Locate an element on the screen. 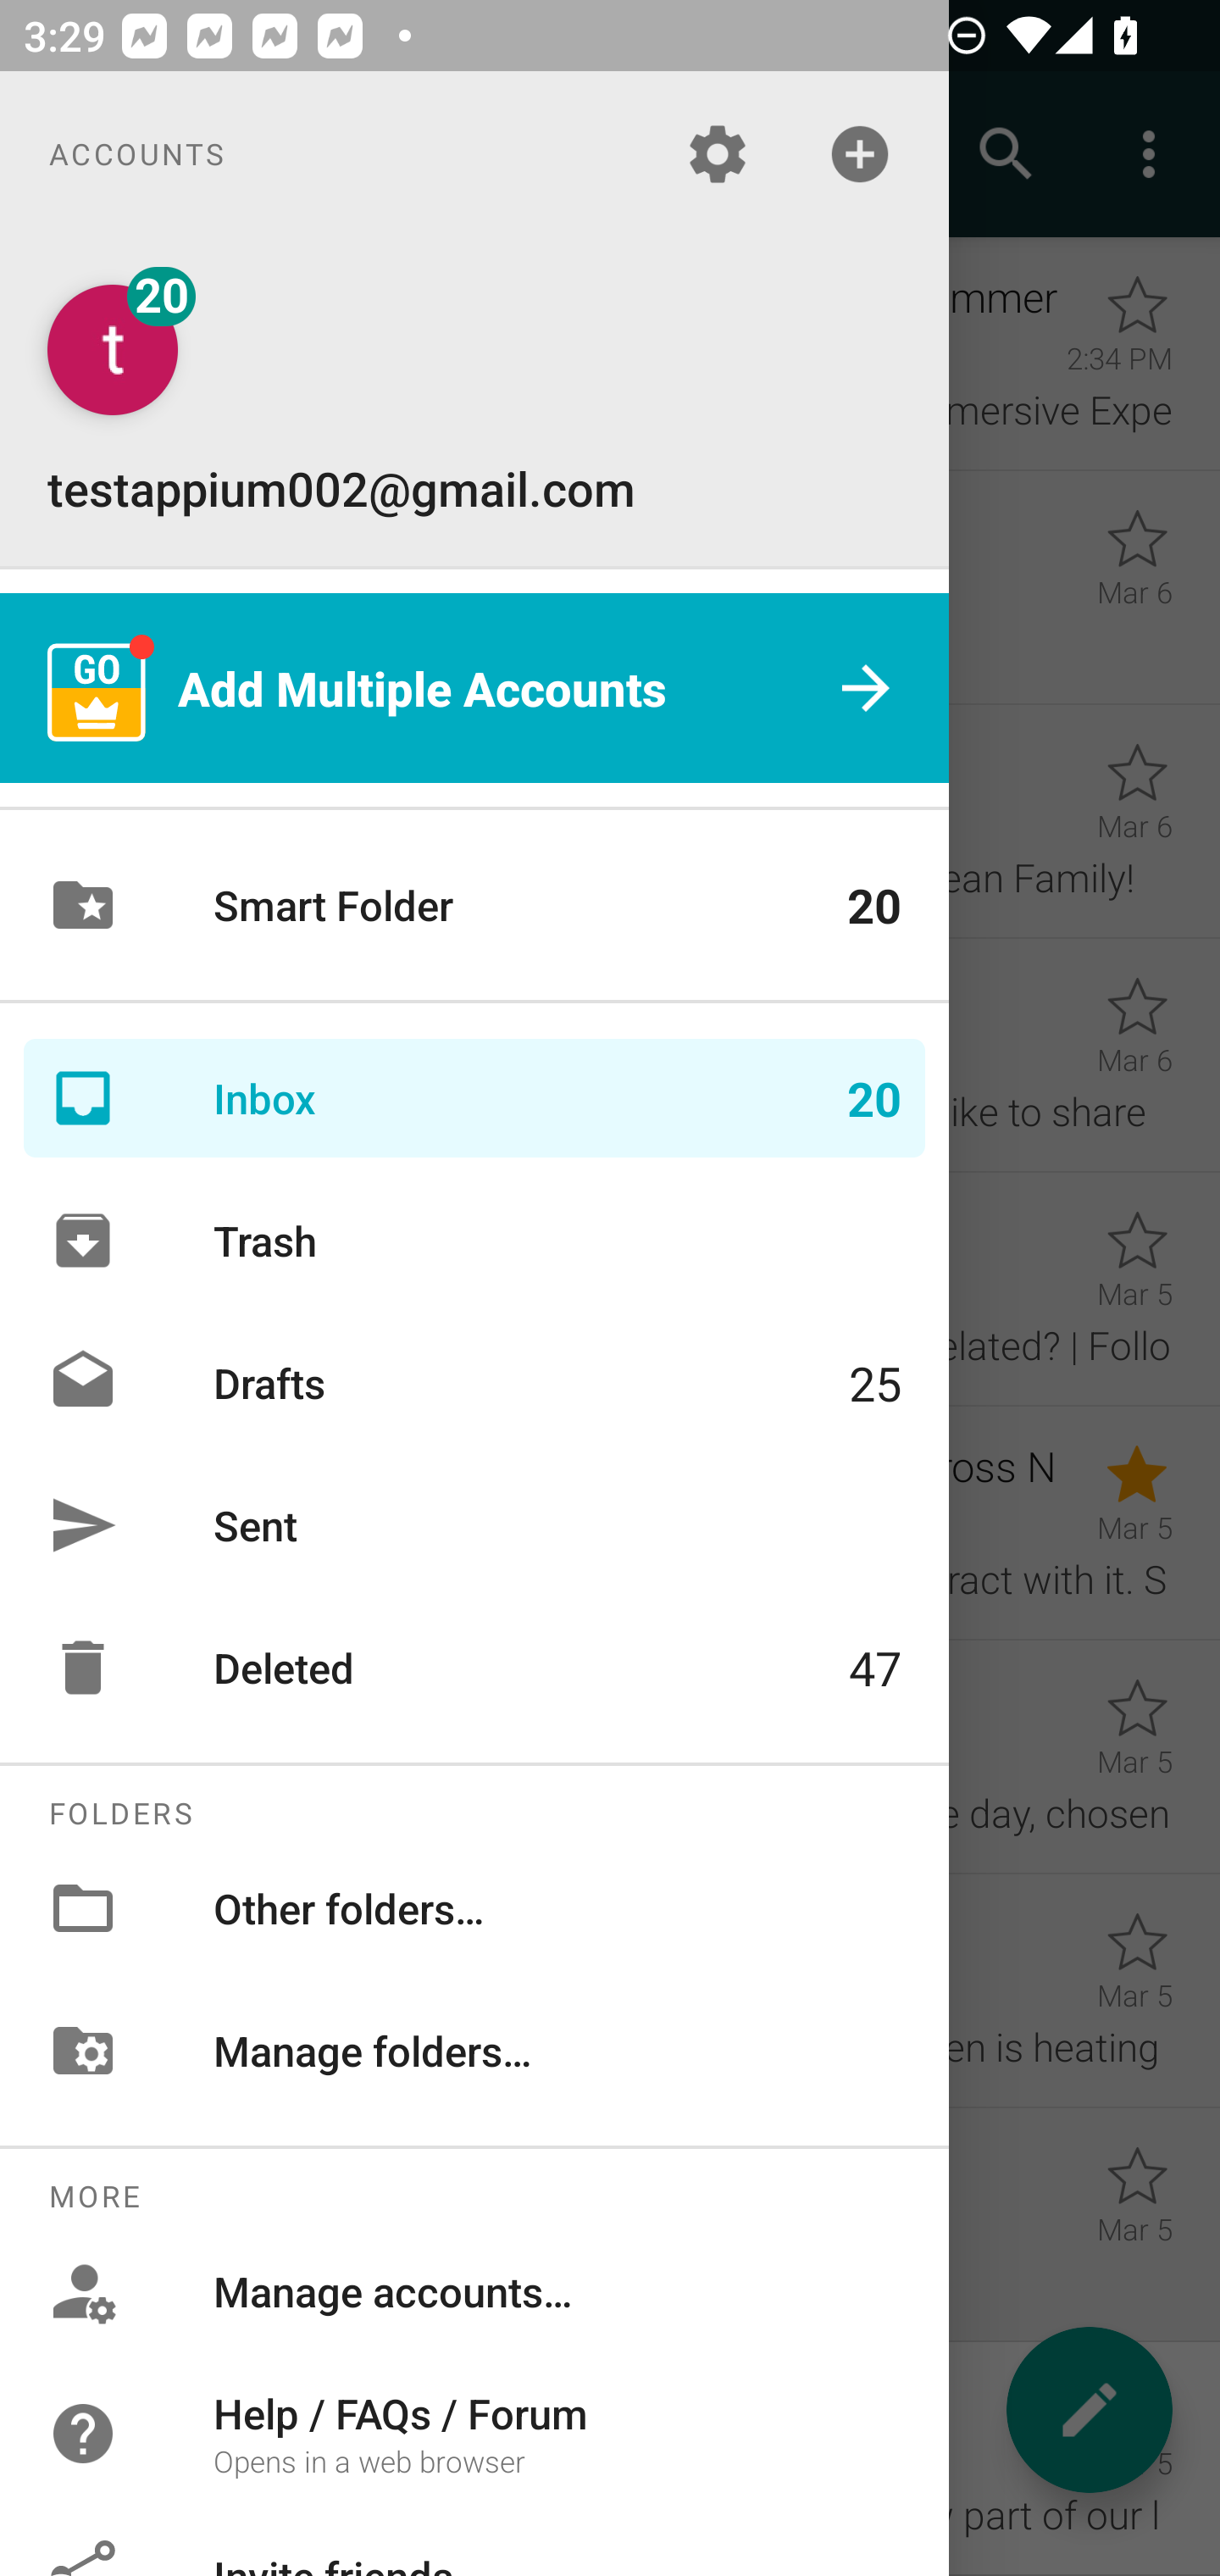 This screenshot has width=1220, height=2576. Trash is located at coordinates (474, 1241).